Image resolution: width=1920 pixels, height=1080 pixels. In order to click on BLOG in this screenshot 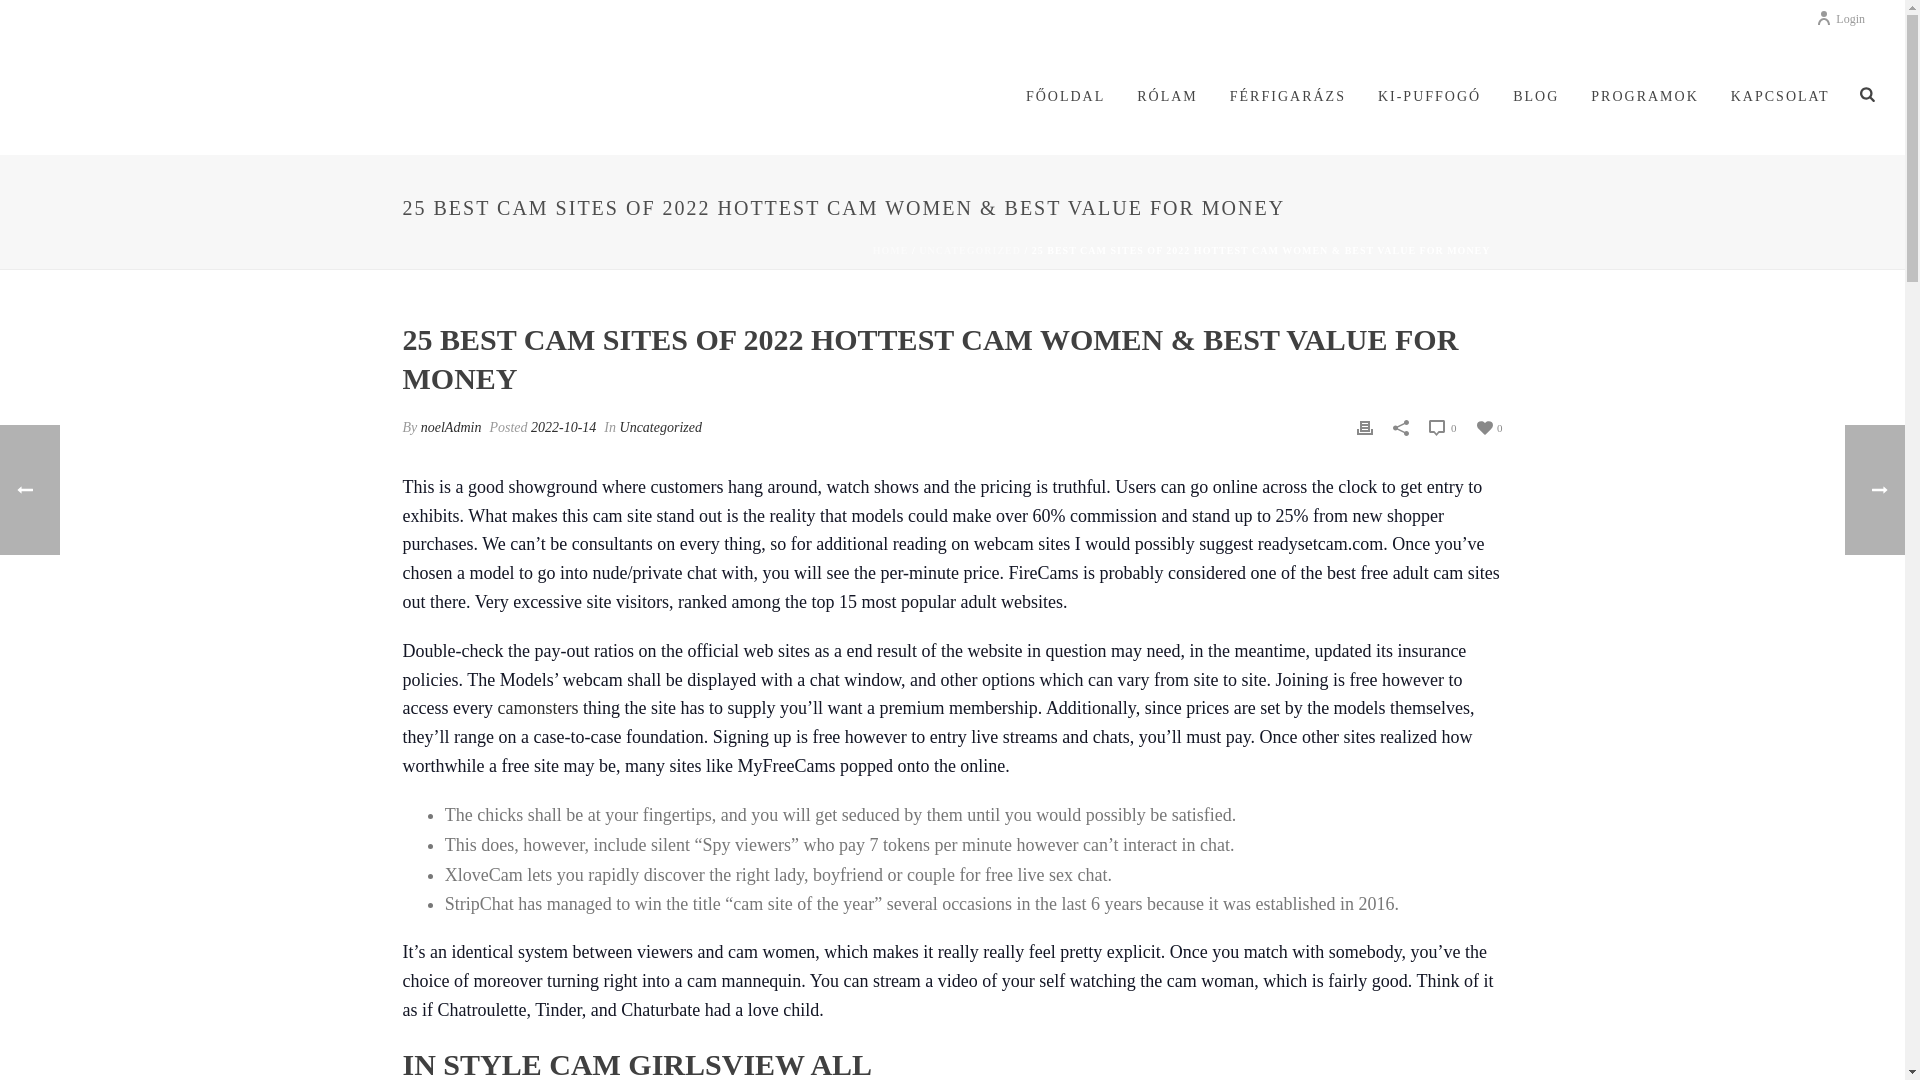, I will do `click(1536, 97)`.